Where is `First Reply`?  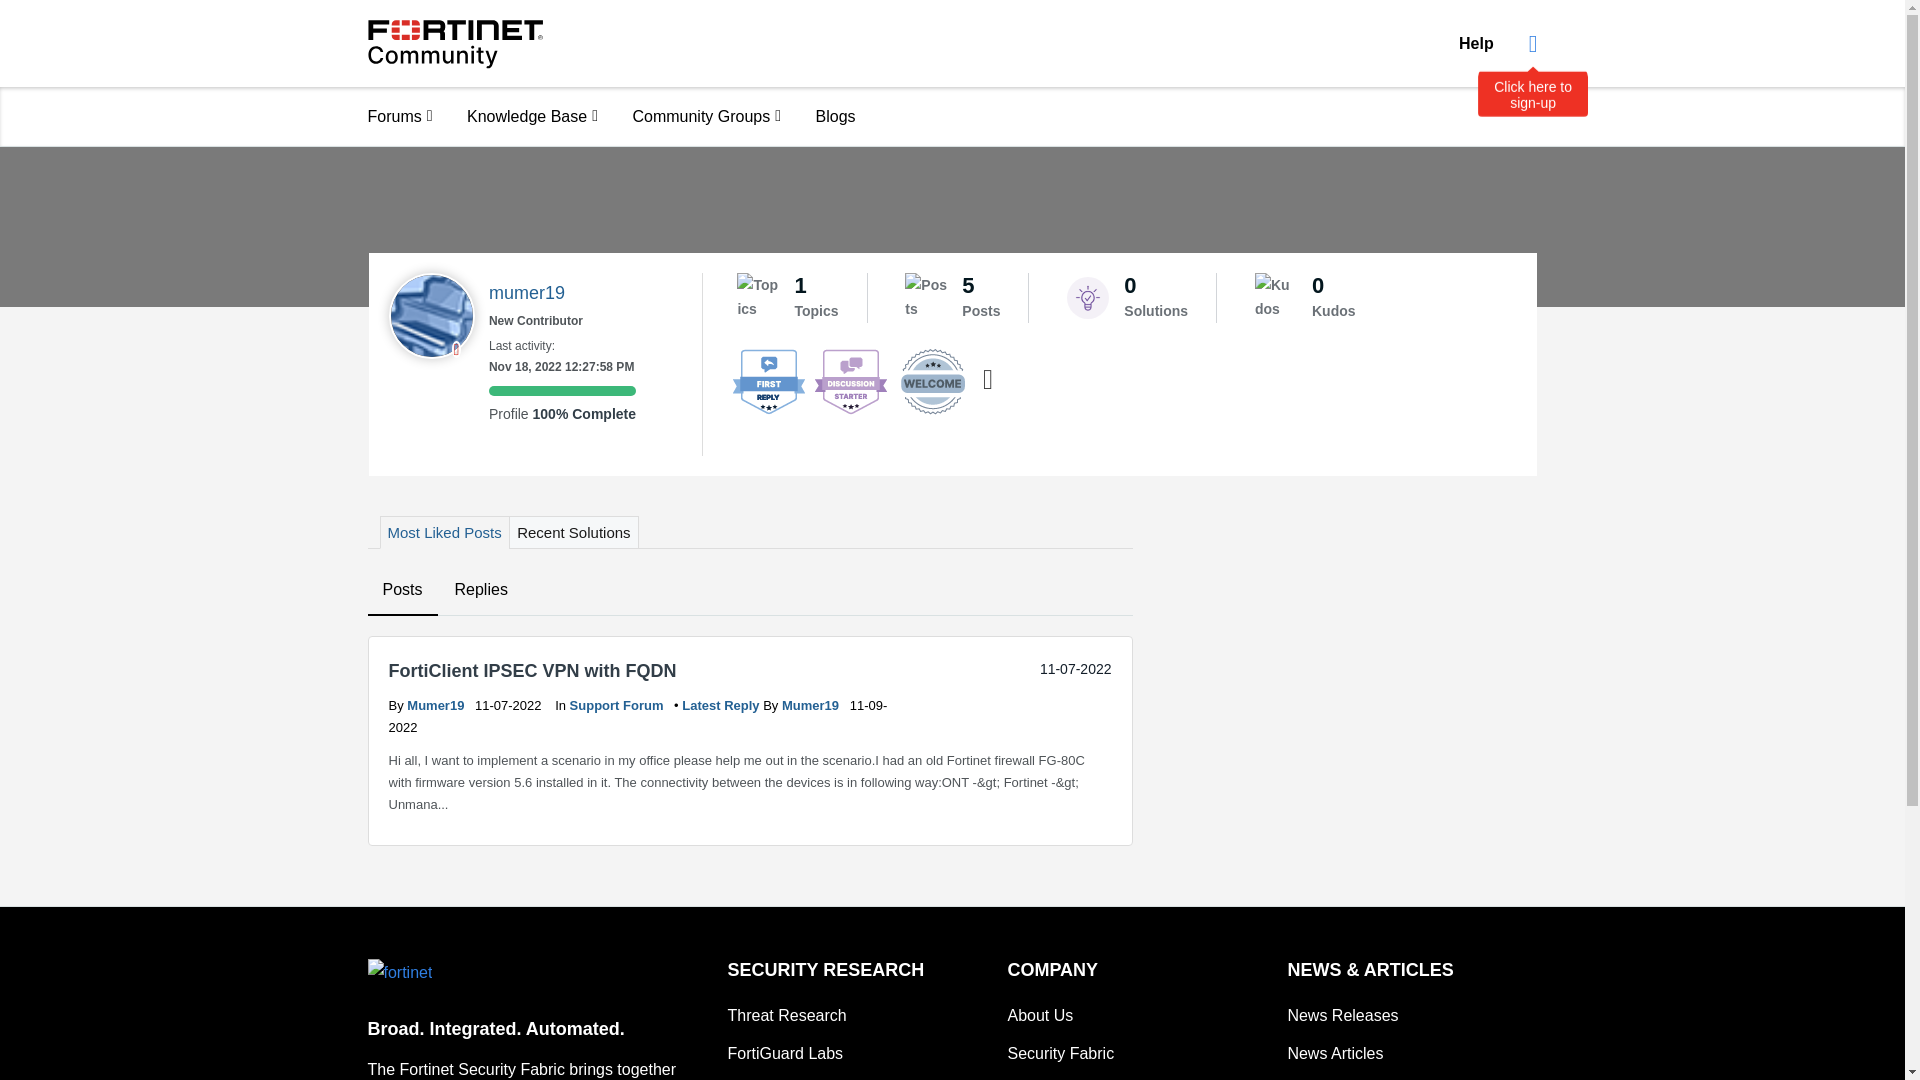
First Reply is located at coordinates (768, 381).